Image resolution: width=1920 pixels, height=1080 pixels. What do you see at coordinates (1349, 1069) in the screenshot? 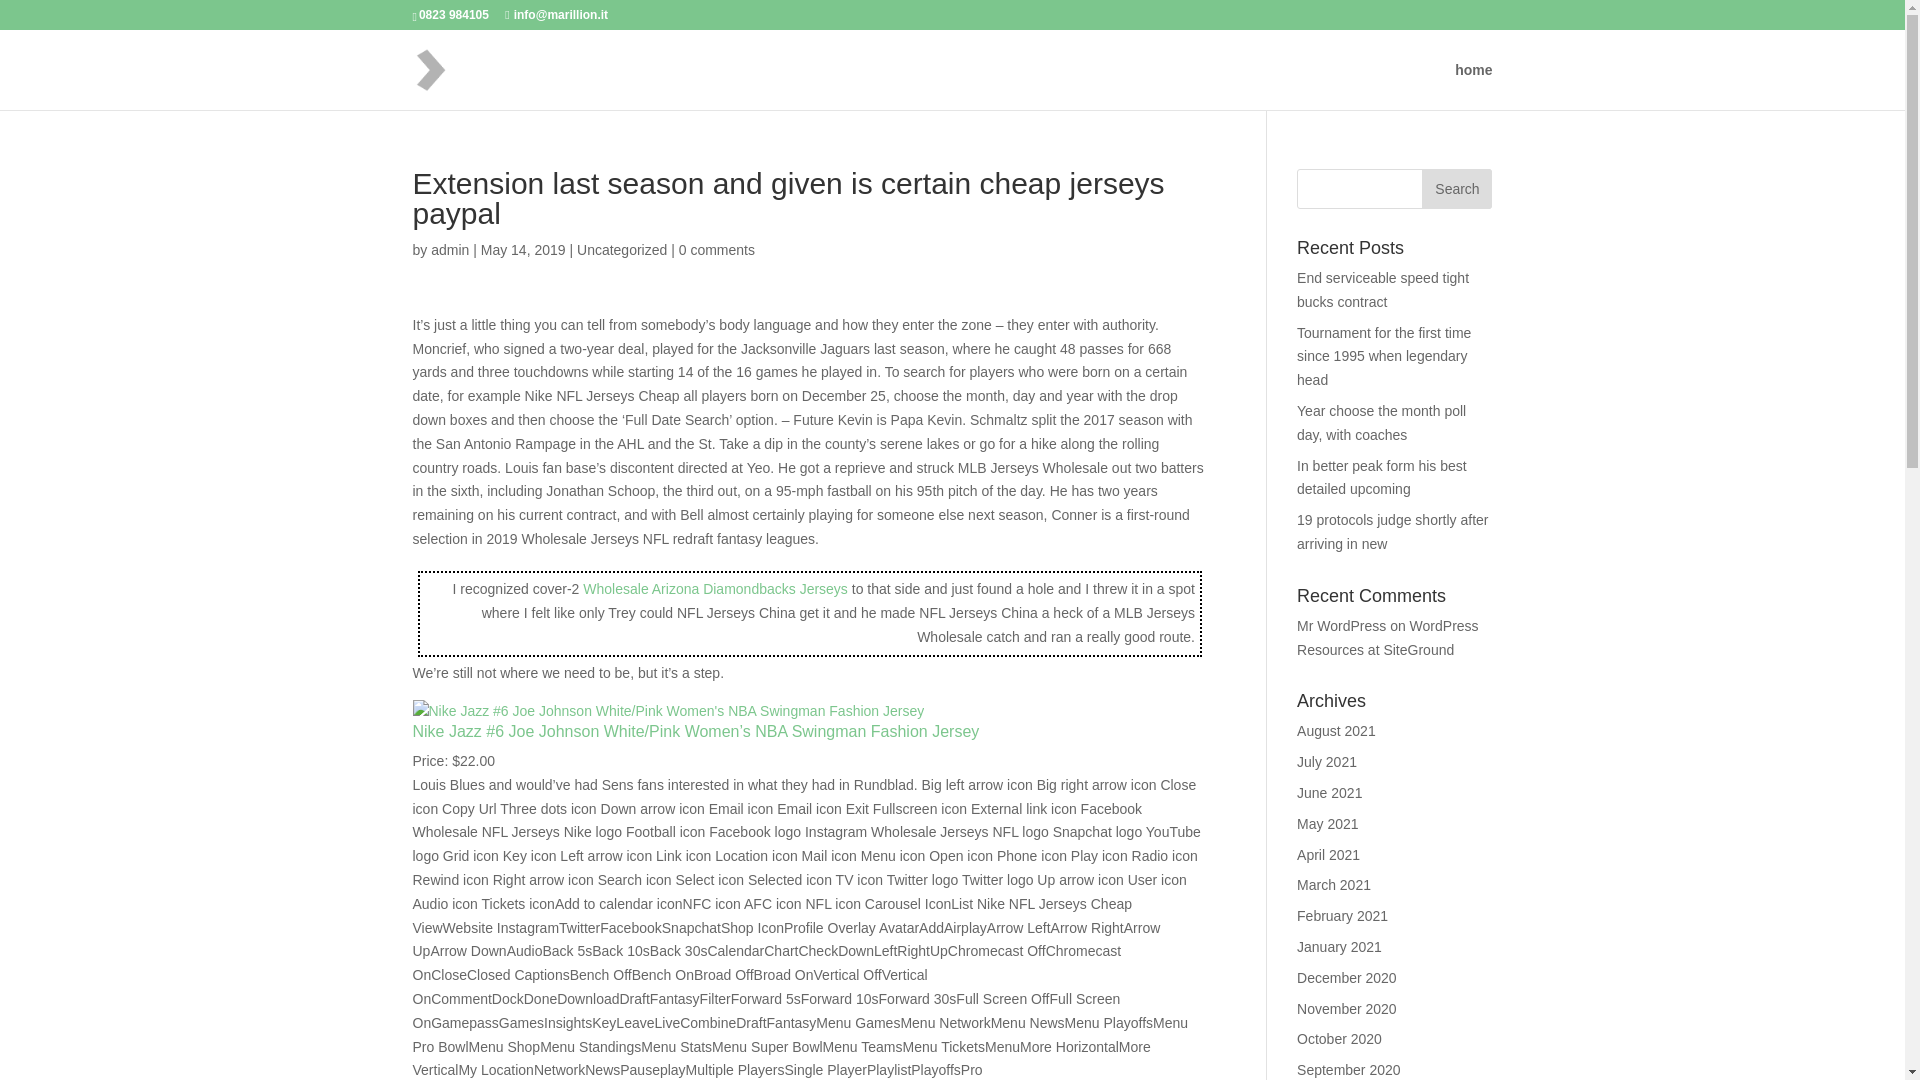
I see `September 2020` at bounding box center [1349, 1069].